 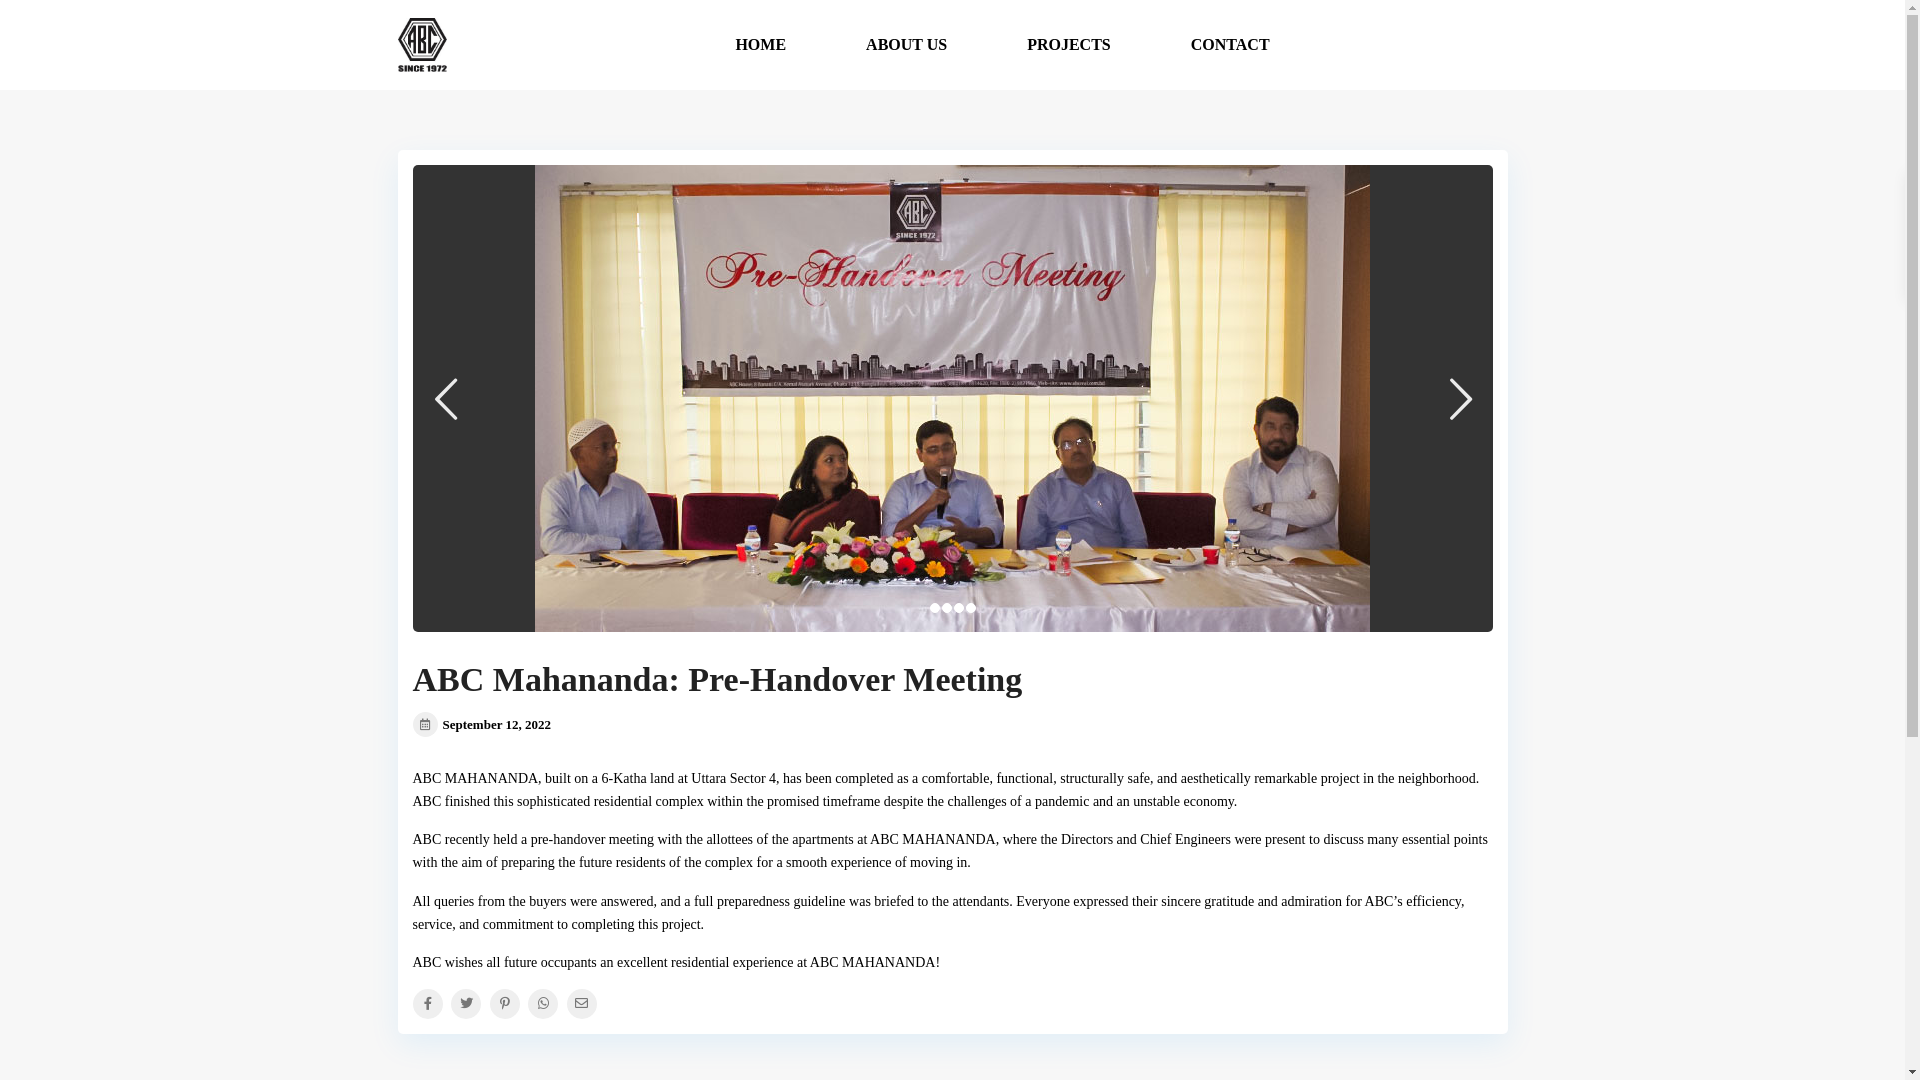 I want to click on ABOUT US, so click(x=906, y=45).